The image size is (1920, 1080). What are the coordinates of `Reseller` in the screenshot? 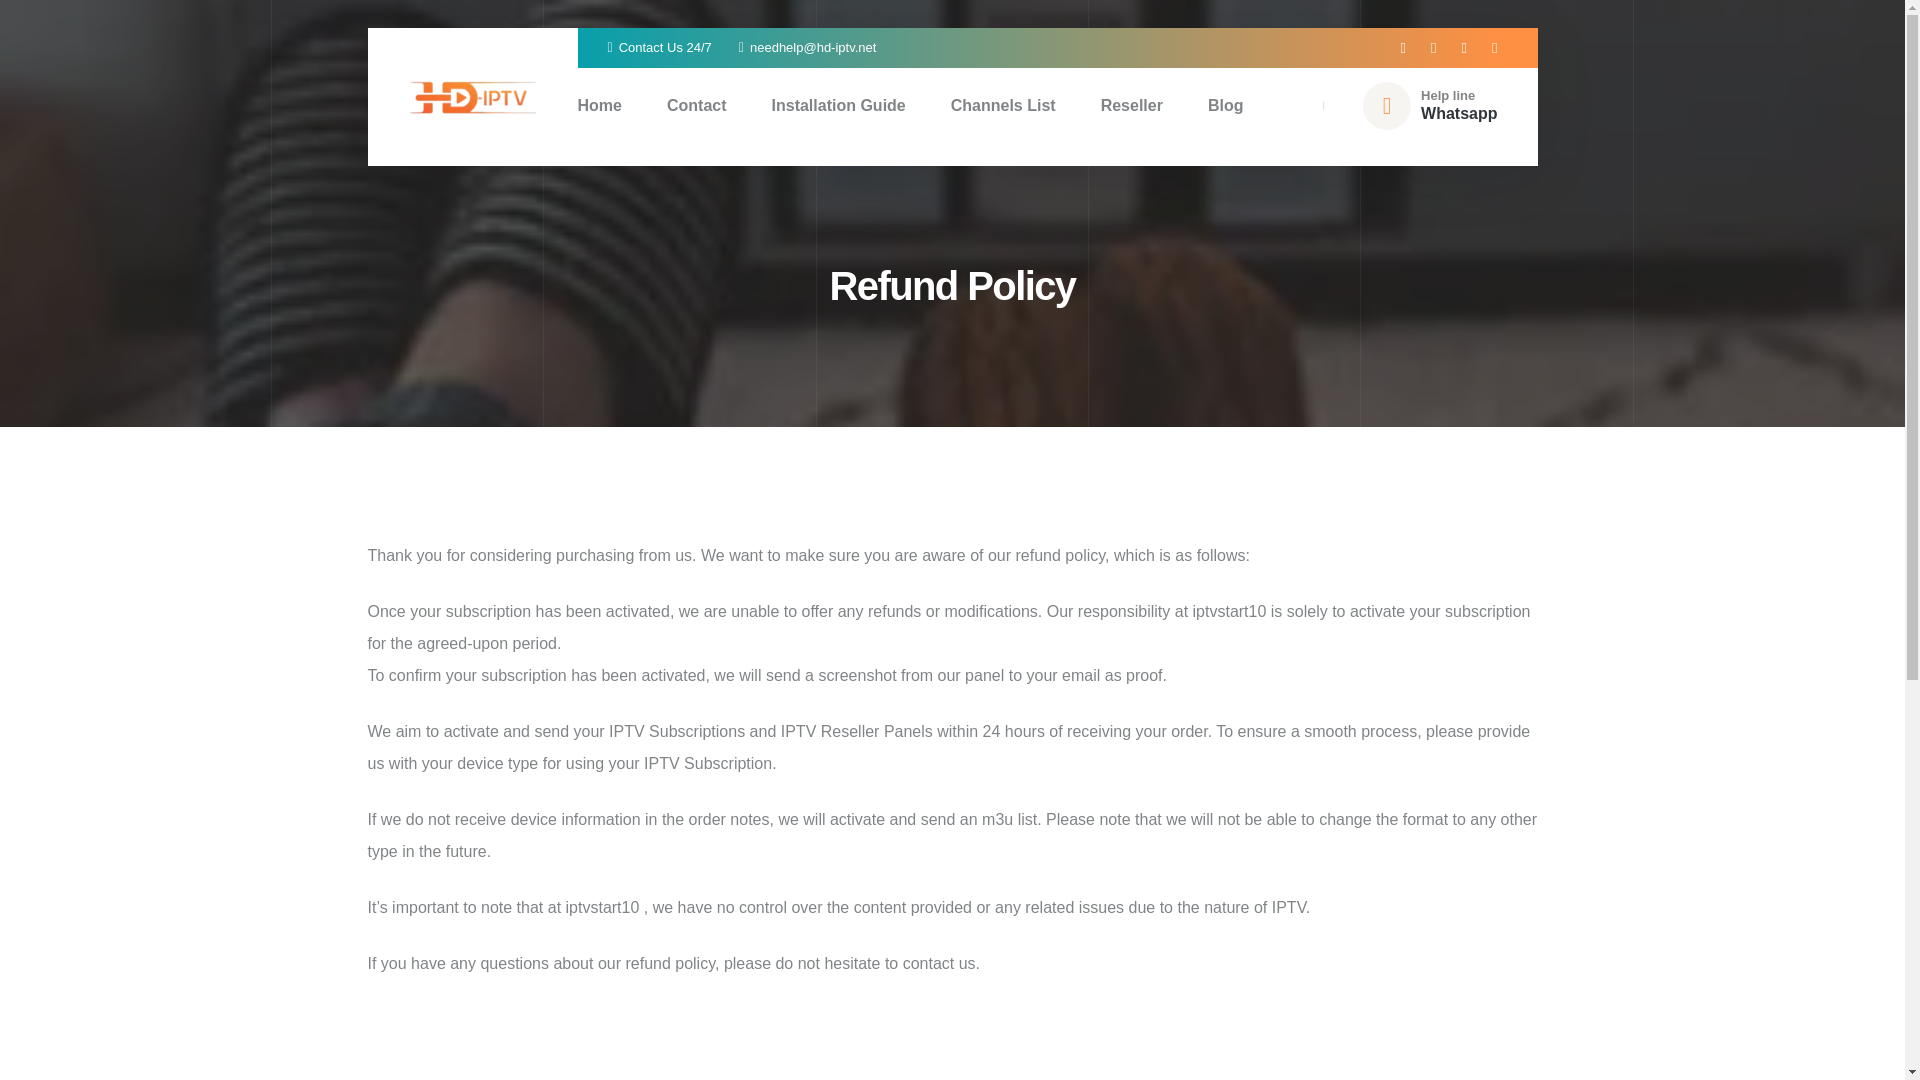 It's located at (1132, 105).